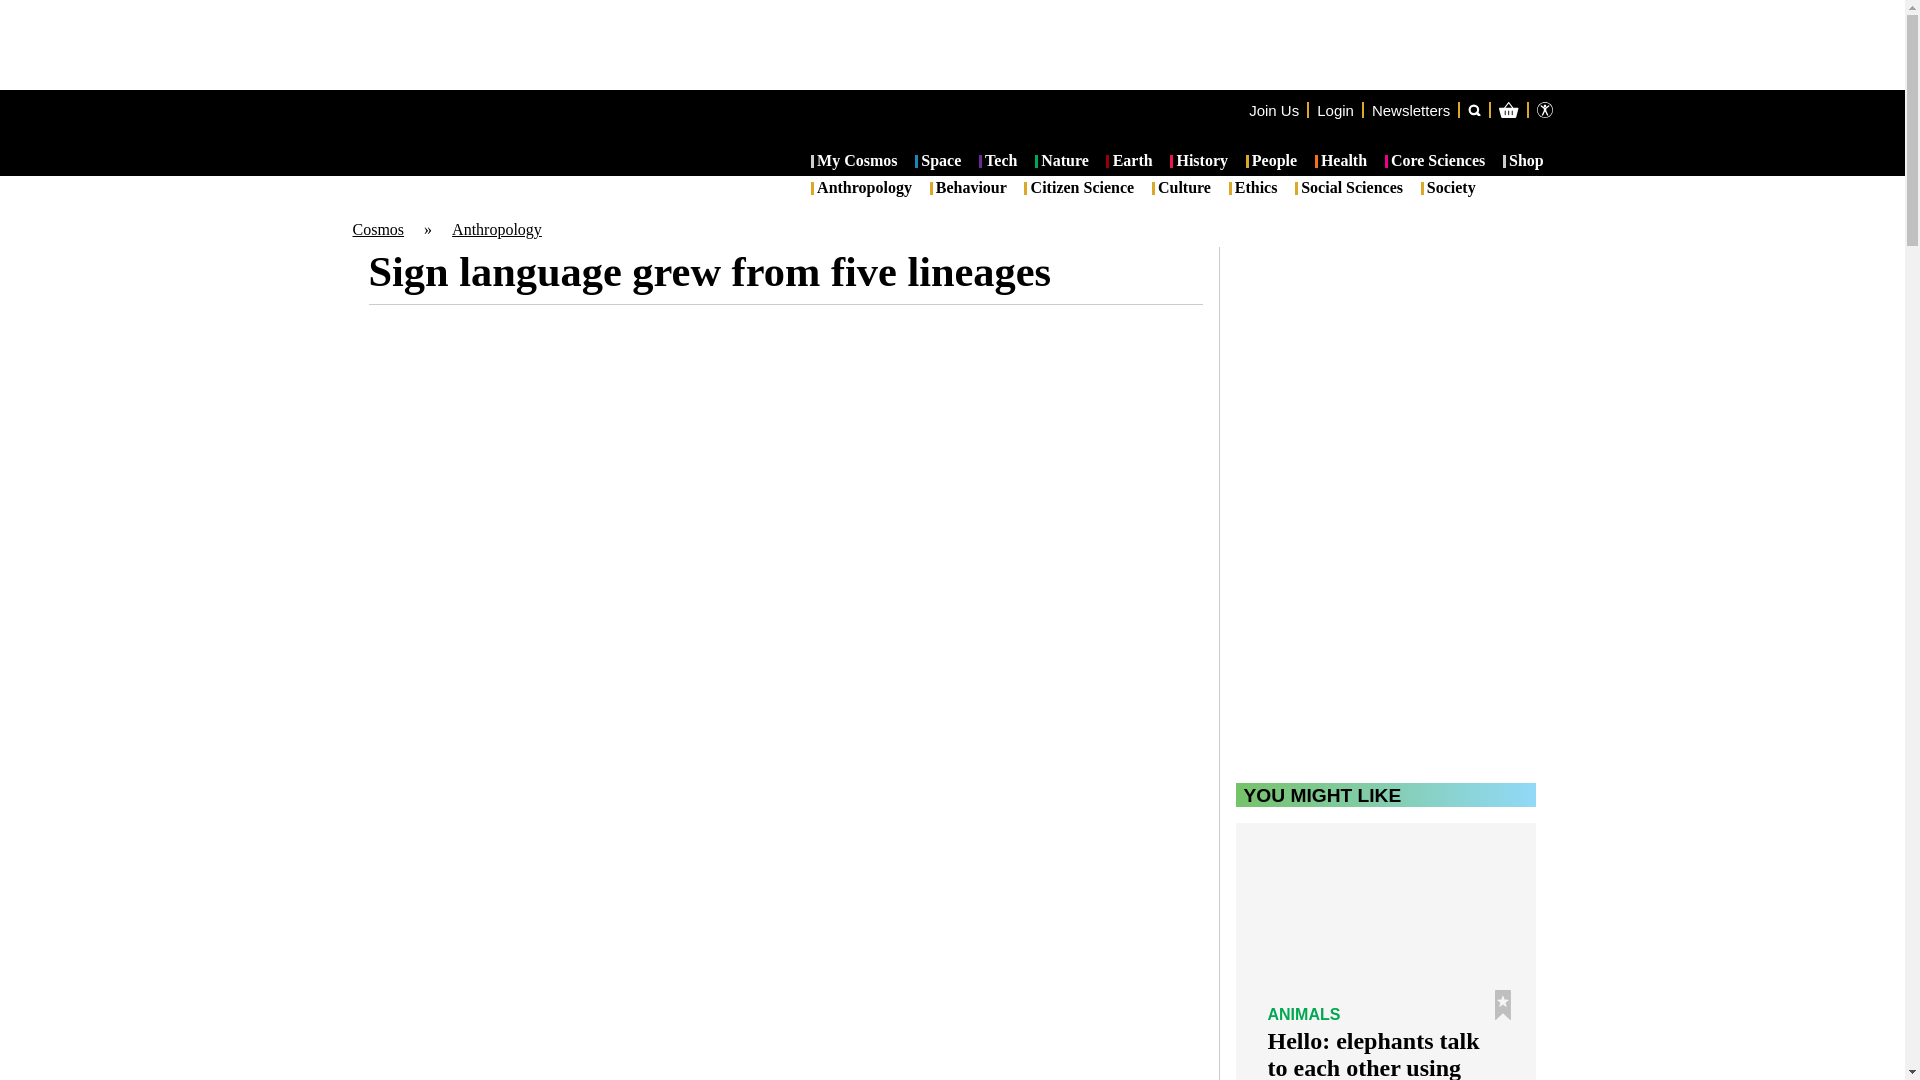 Image resolution: width=1920 pixels, height=1080 pixels. I want to click on Tech, so click(998, 162).